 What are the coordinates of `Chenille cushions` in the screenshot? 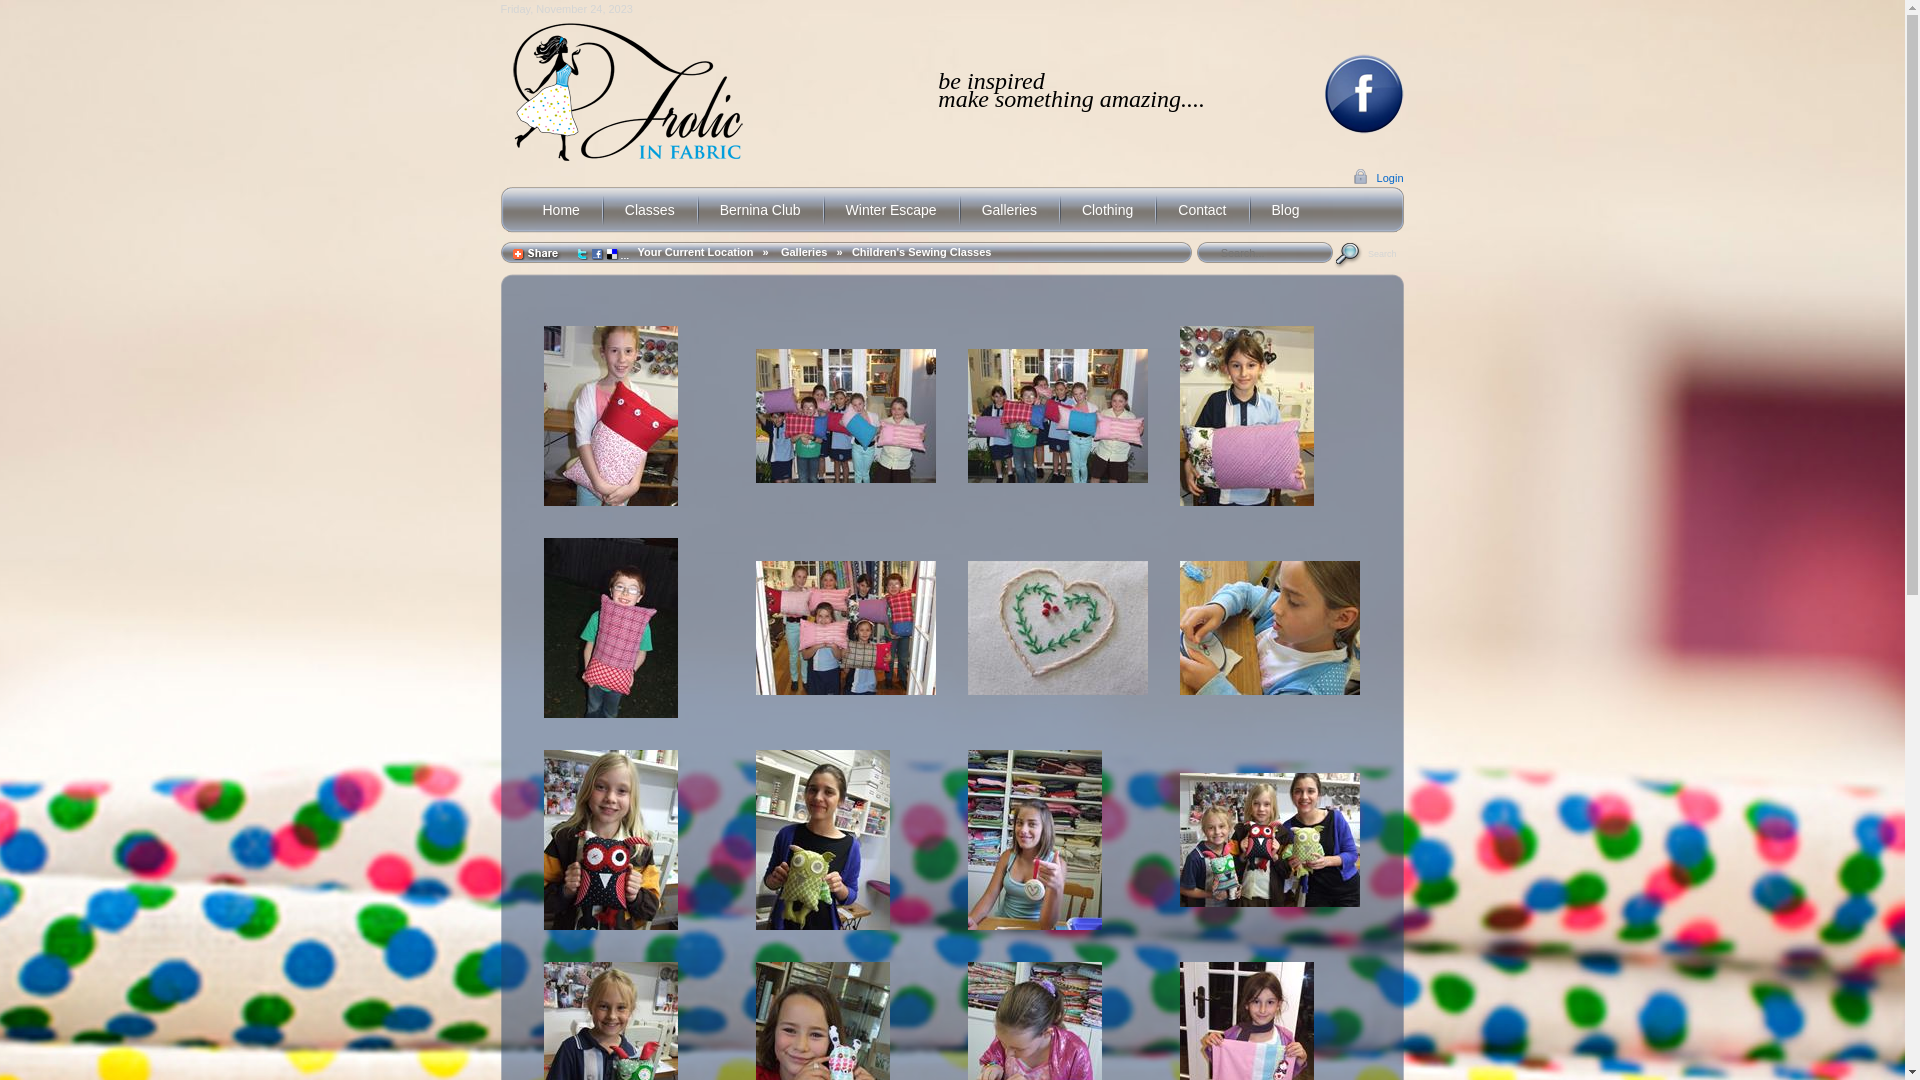 It's located at (846, 628).